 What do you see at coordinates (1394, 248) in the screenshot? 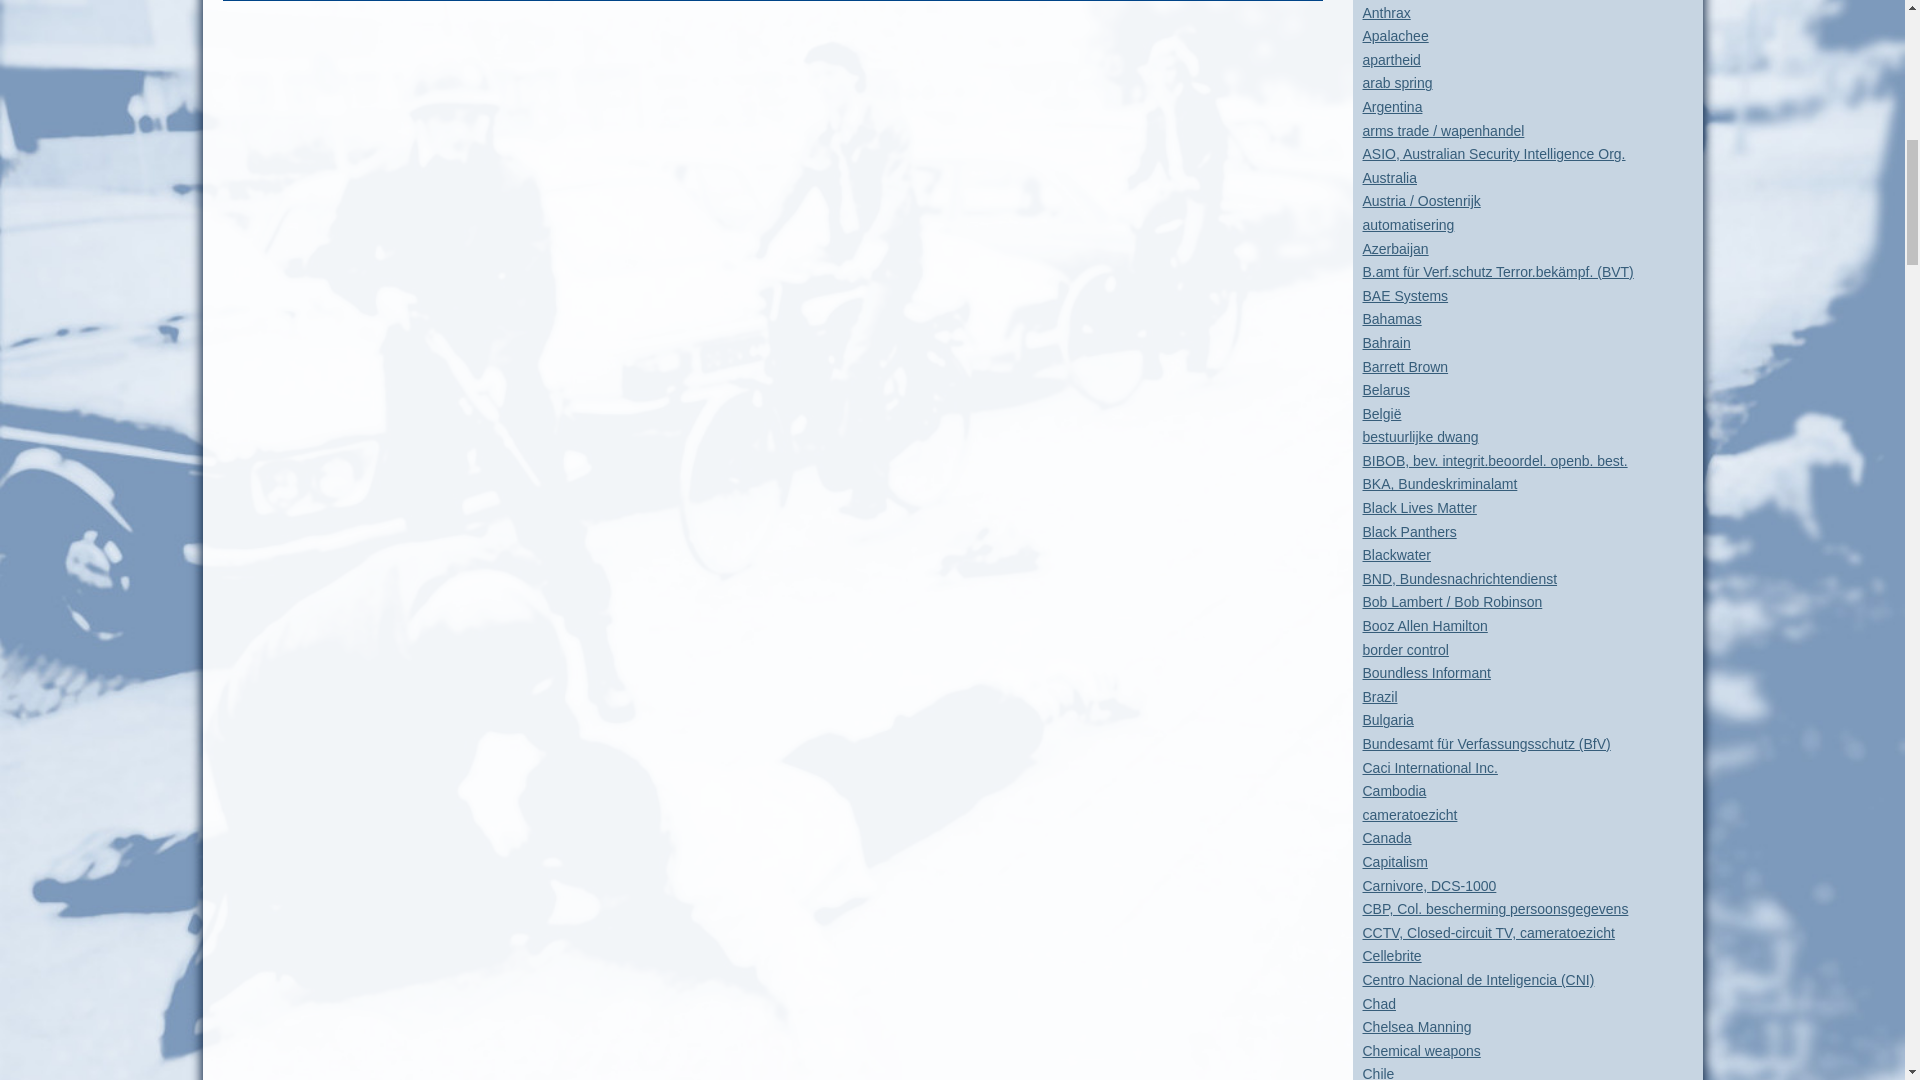
I see `Azerbaijan` at bounding box center [1394, 248].